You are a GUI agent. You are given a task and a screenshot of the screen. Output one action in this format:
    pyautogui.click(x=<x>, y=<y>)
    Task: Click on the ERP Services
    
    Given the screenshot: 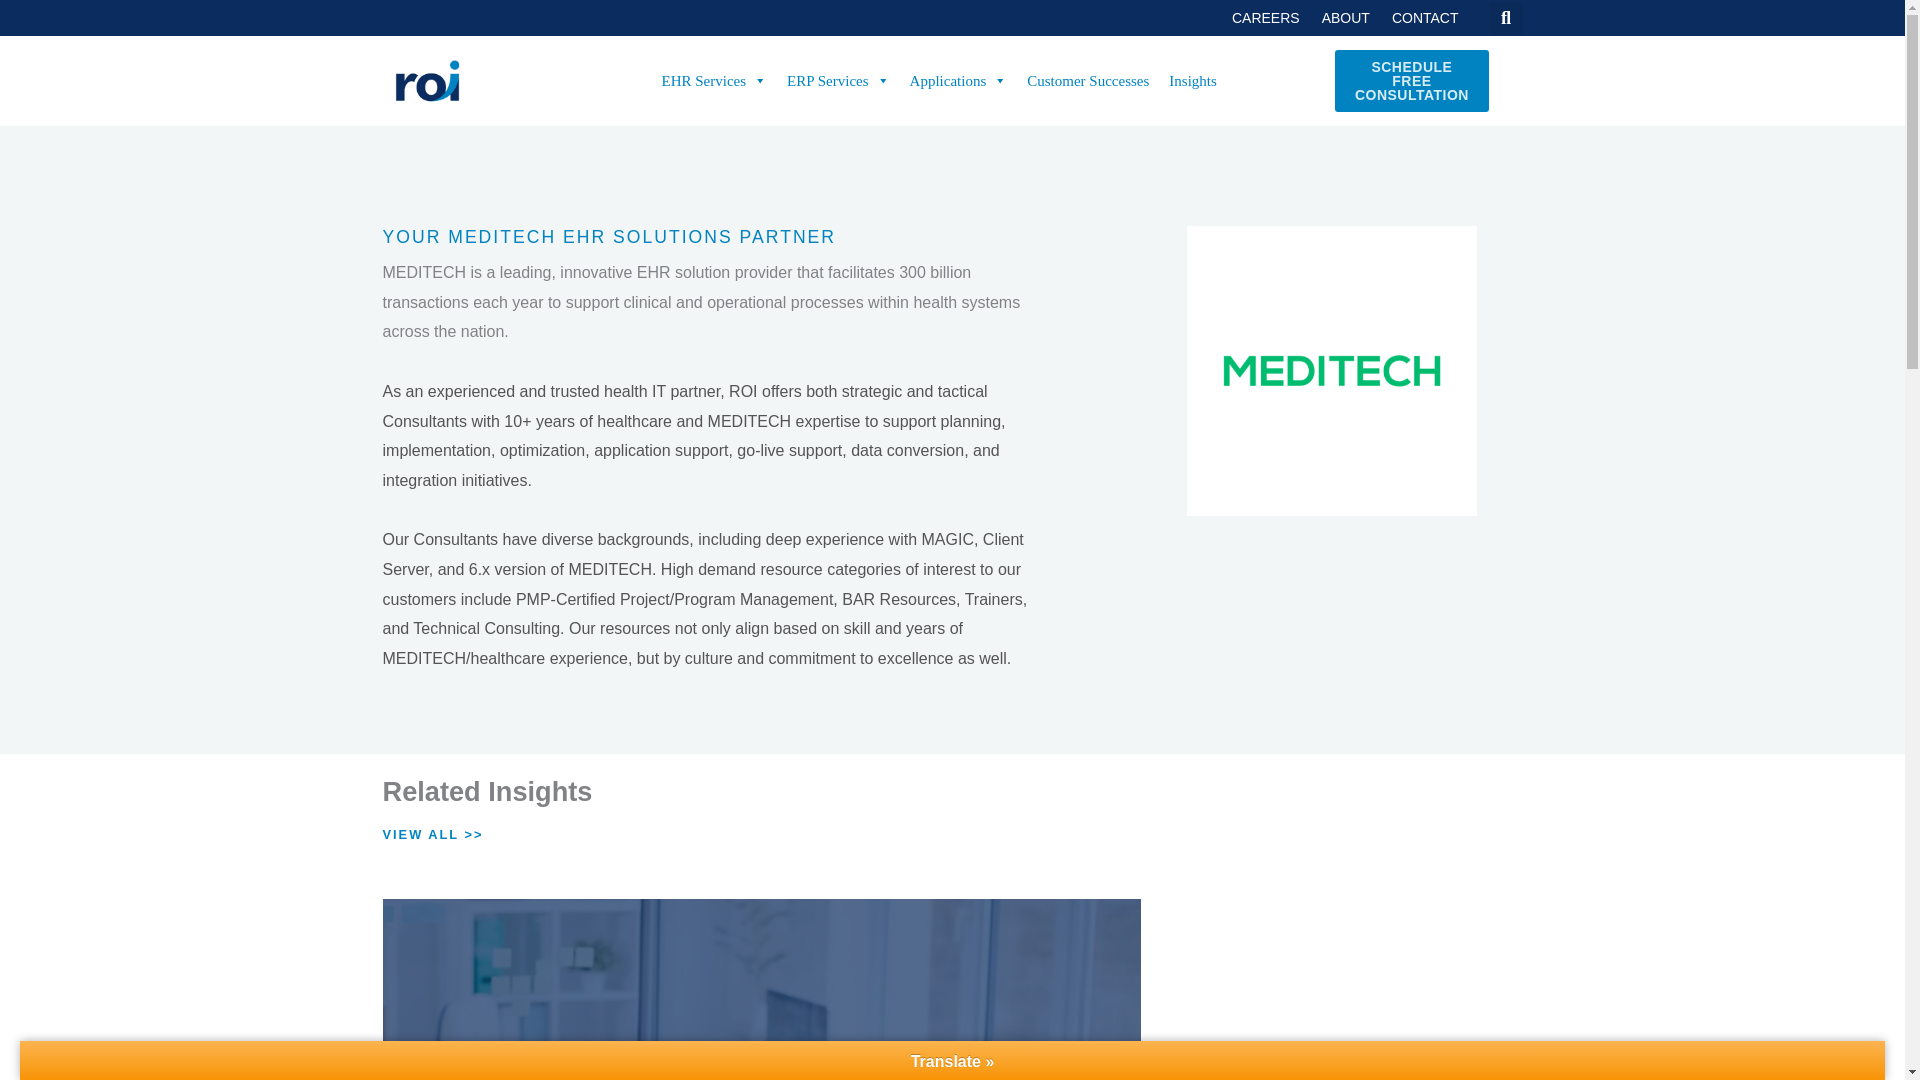 What is the action you would take?
    pyautogui.click(x=838, y=80)
    